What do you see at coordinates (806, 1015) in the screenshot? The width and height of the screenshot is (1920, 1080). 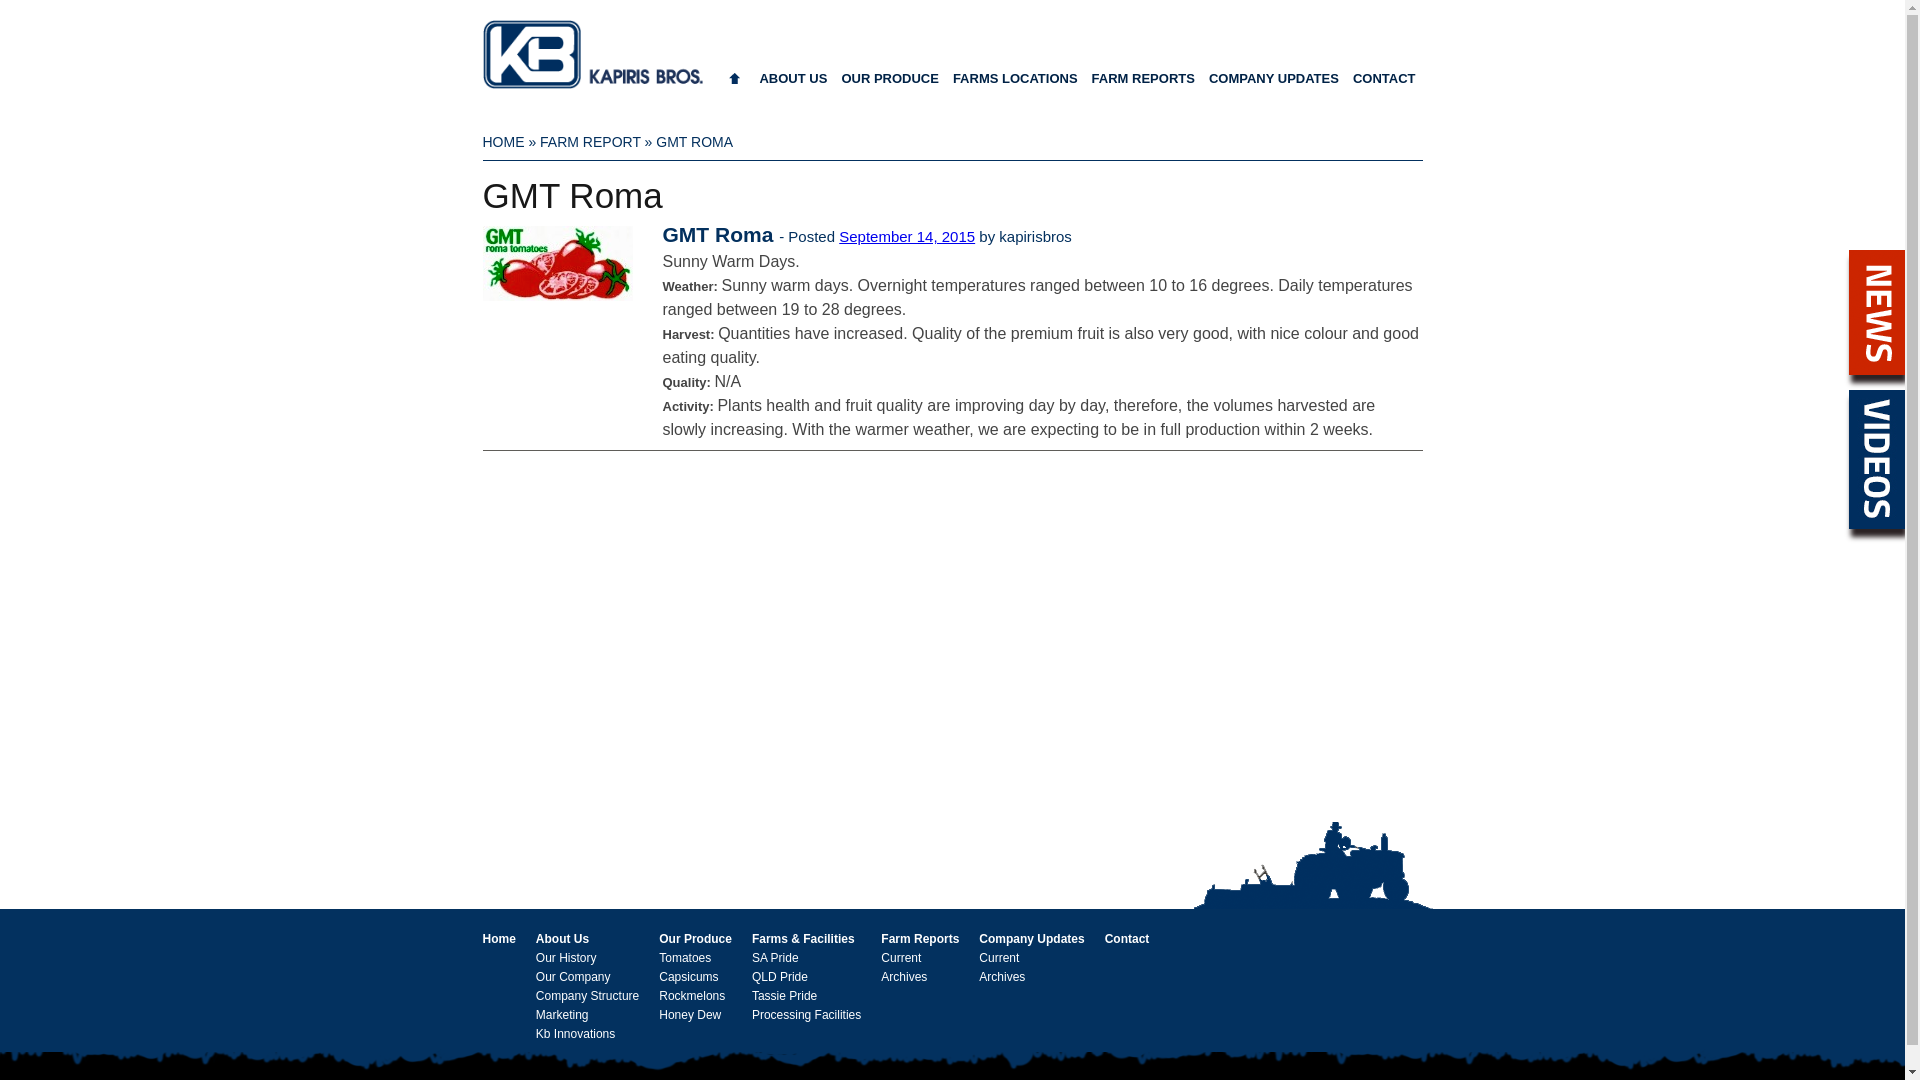 I see `Processing Facilities` at bounding box center [806, 1015].